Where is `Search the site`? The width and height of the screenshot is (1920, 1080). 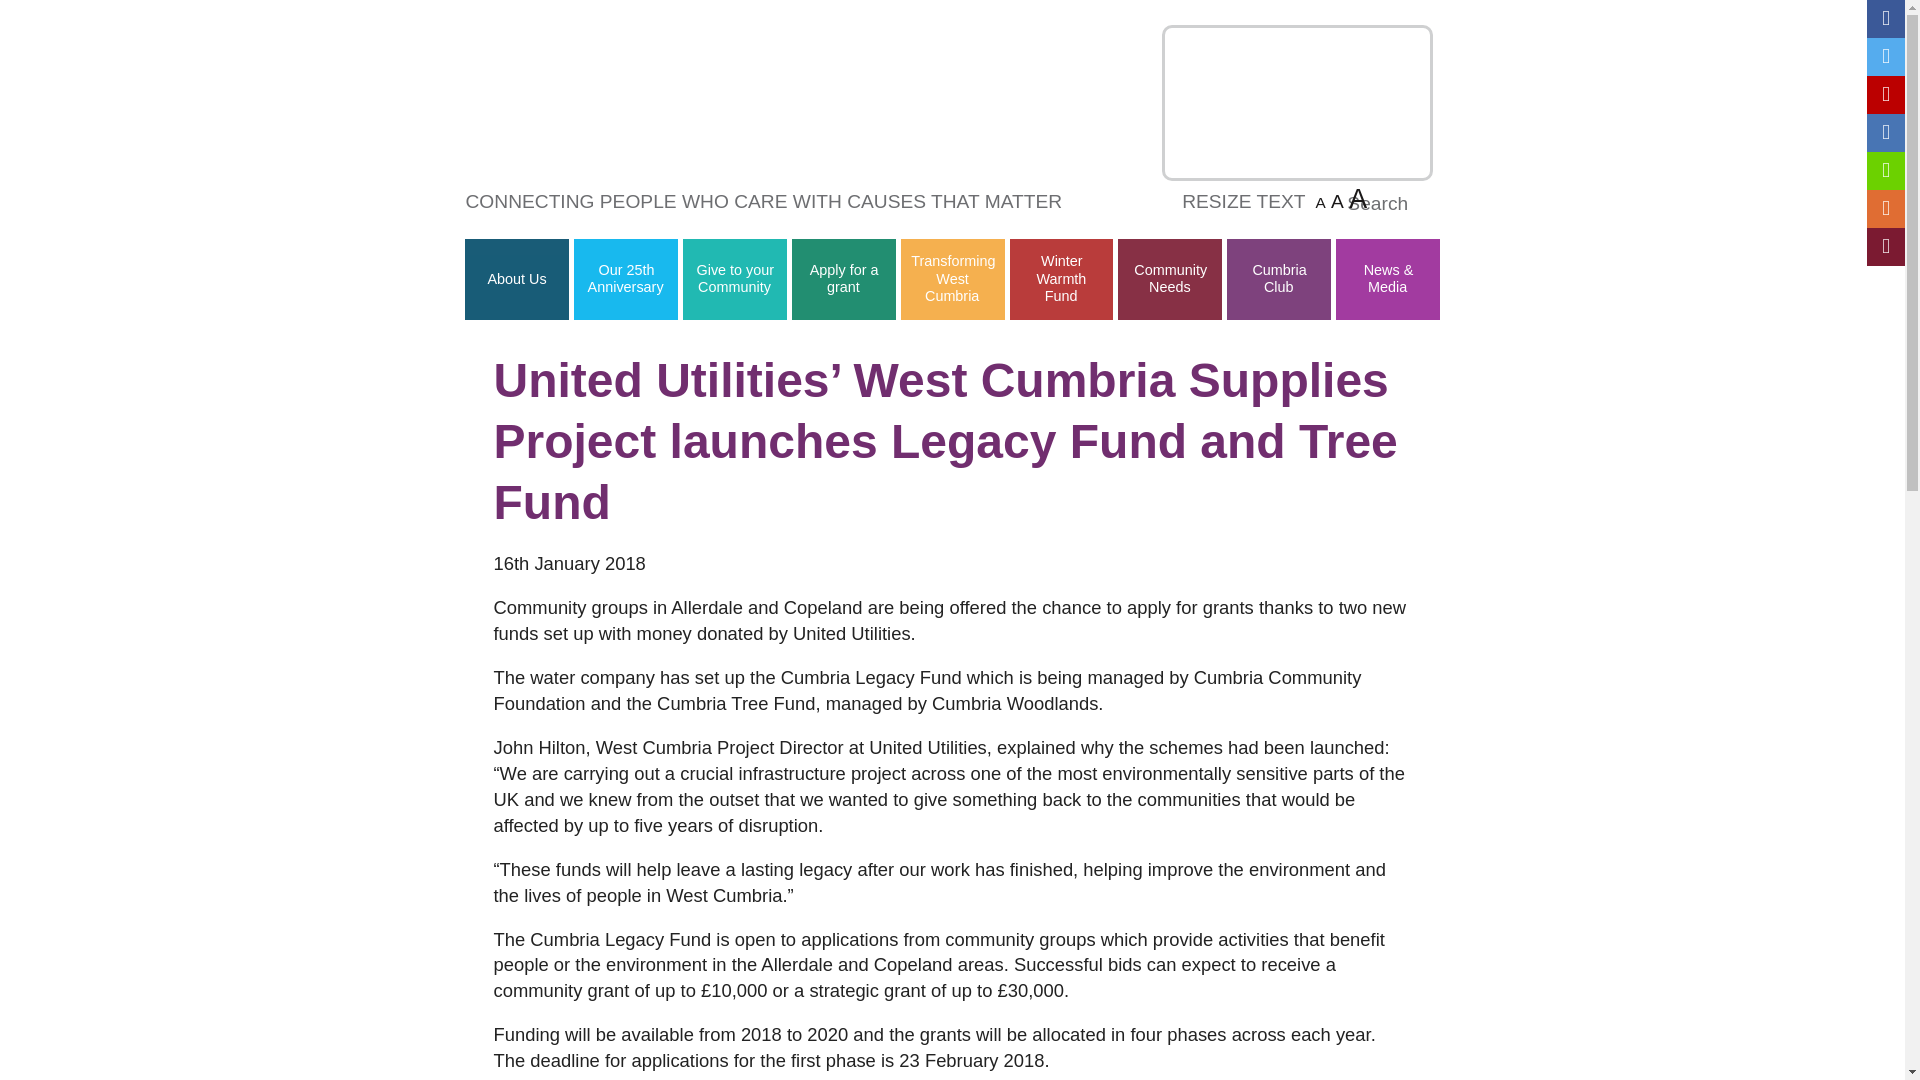
Search the site is located at coordinates (1426, 205).